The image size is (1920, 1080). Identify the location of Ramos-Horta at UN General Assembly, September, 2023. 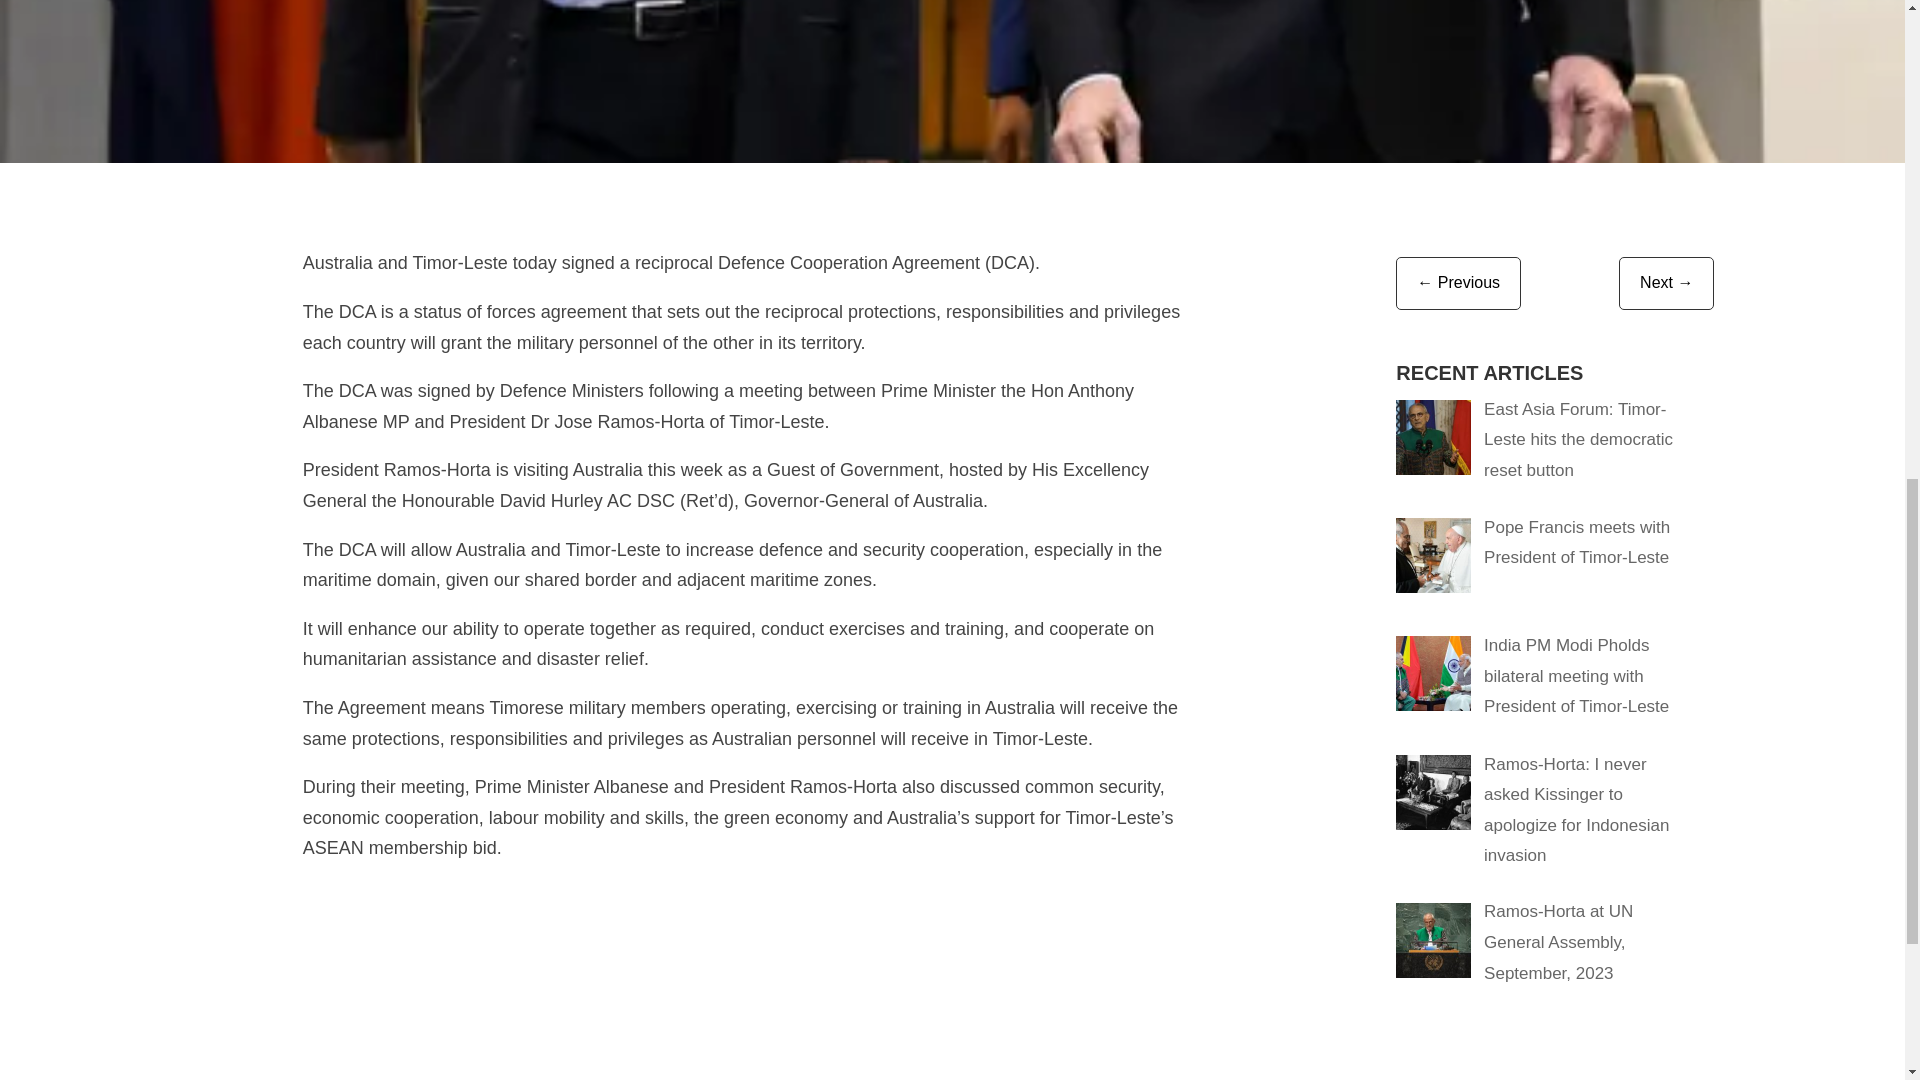
(1558, 941).